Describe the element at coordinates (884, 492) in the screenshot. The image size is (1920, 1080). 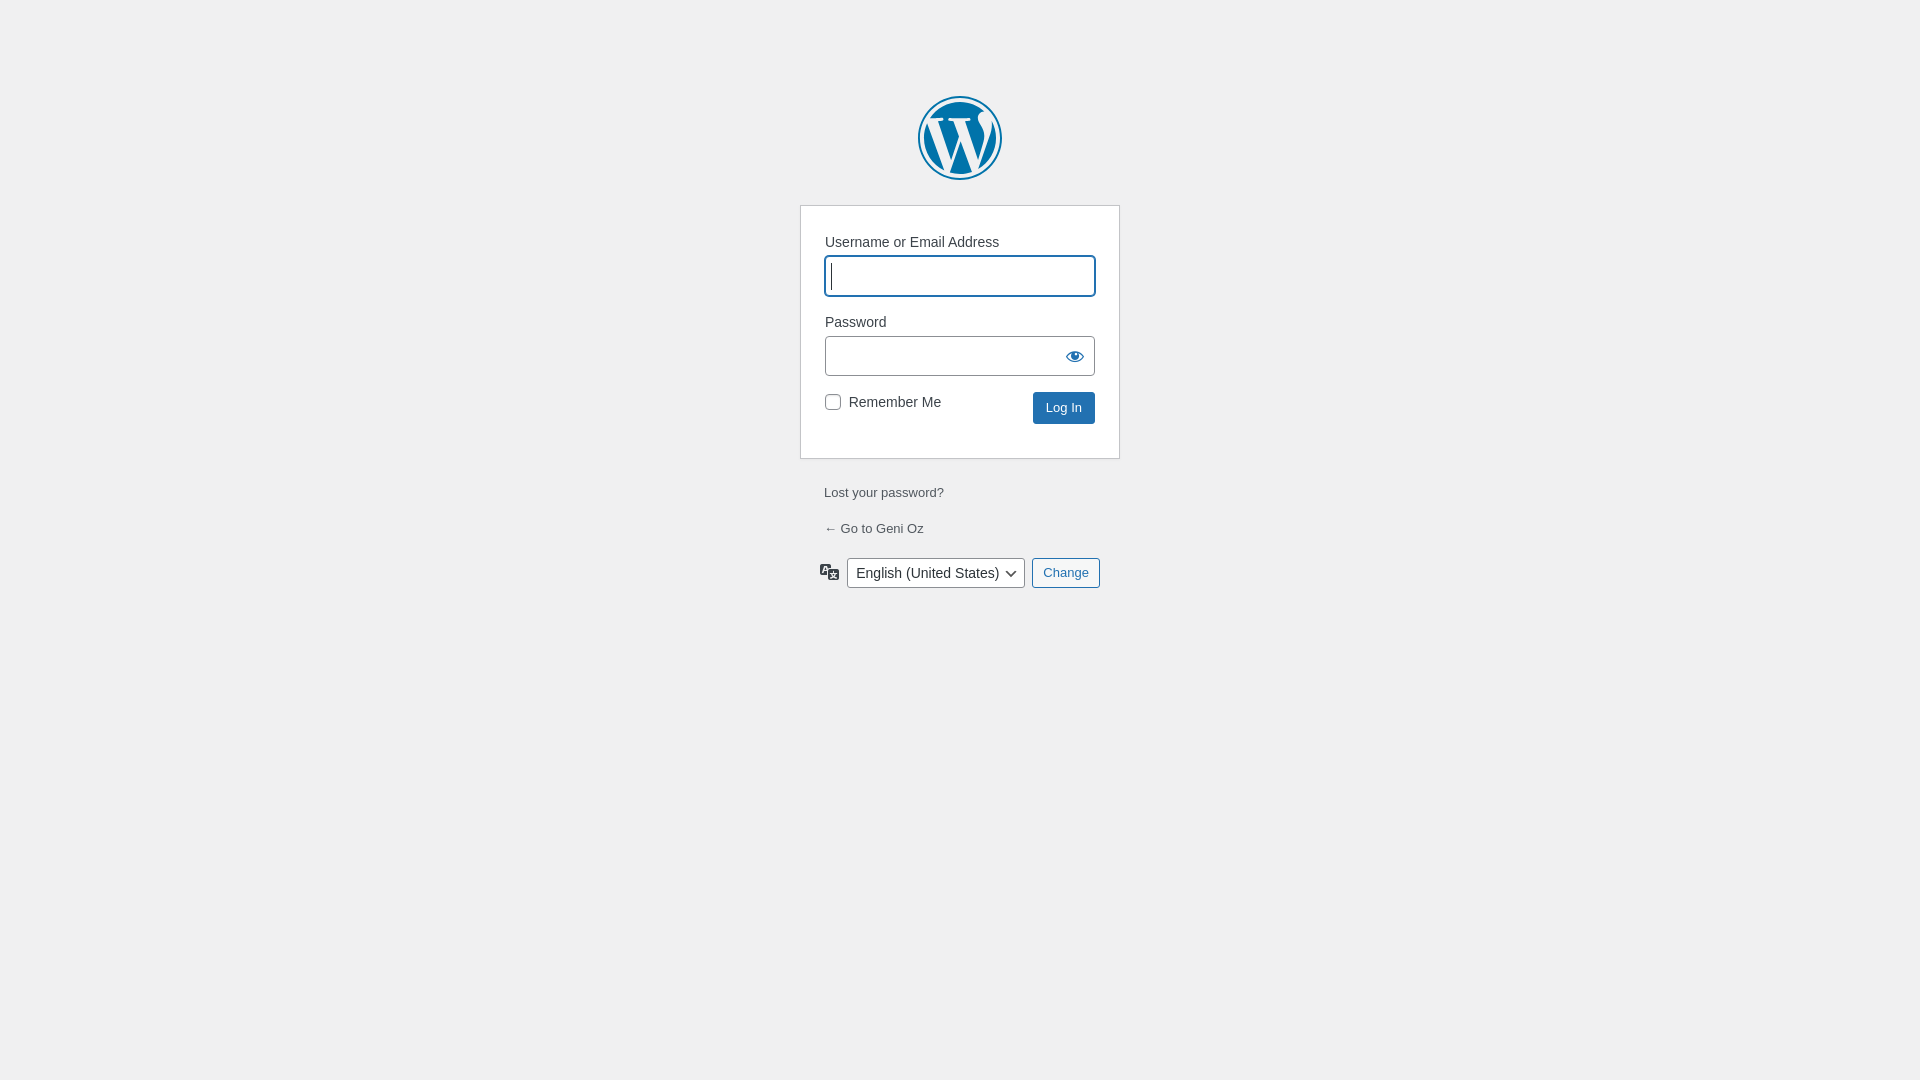
I see `Lost your password?` at that location.